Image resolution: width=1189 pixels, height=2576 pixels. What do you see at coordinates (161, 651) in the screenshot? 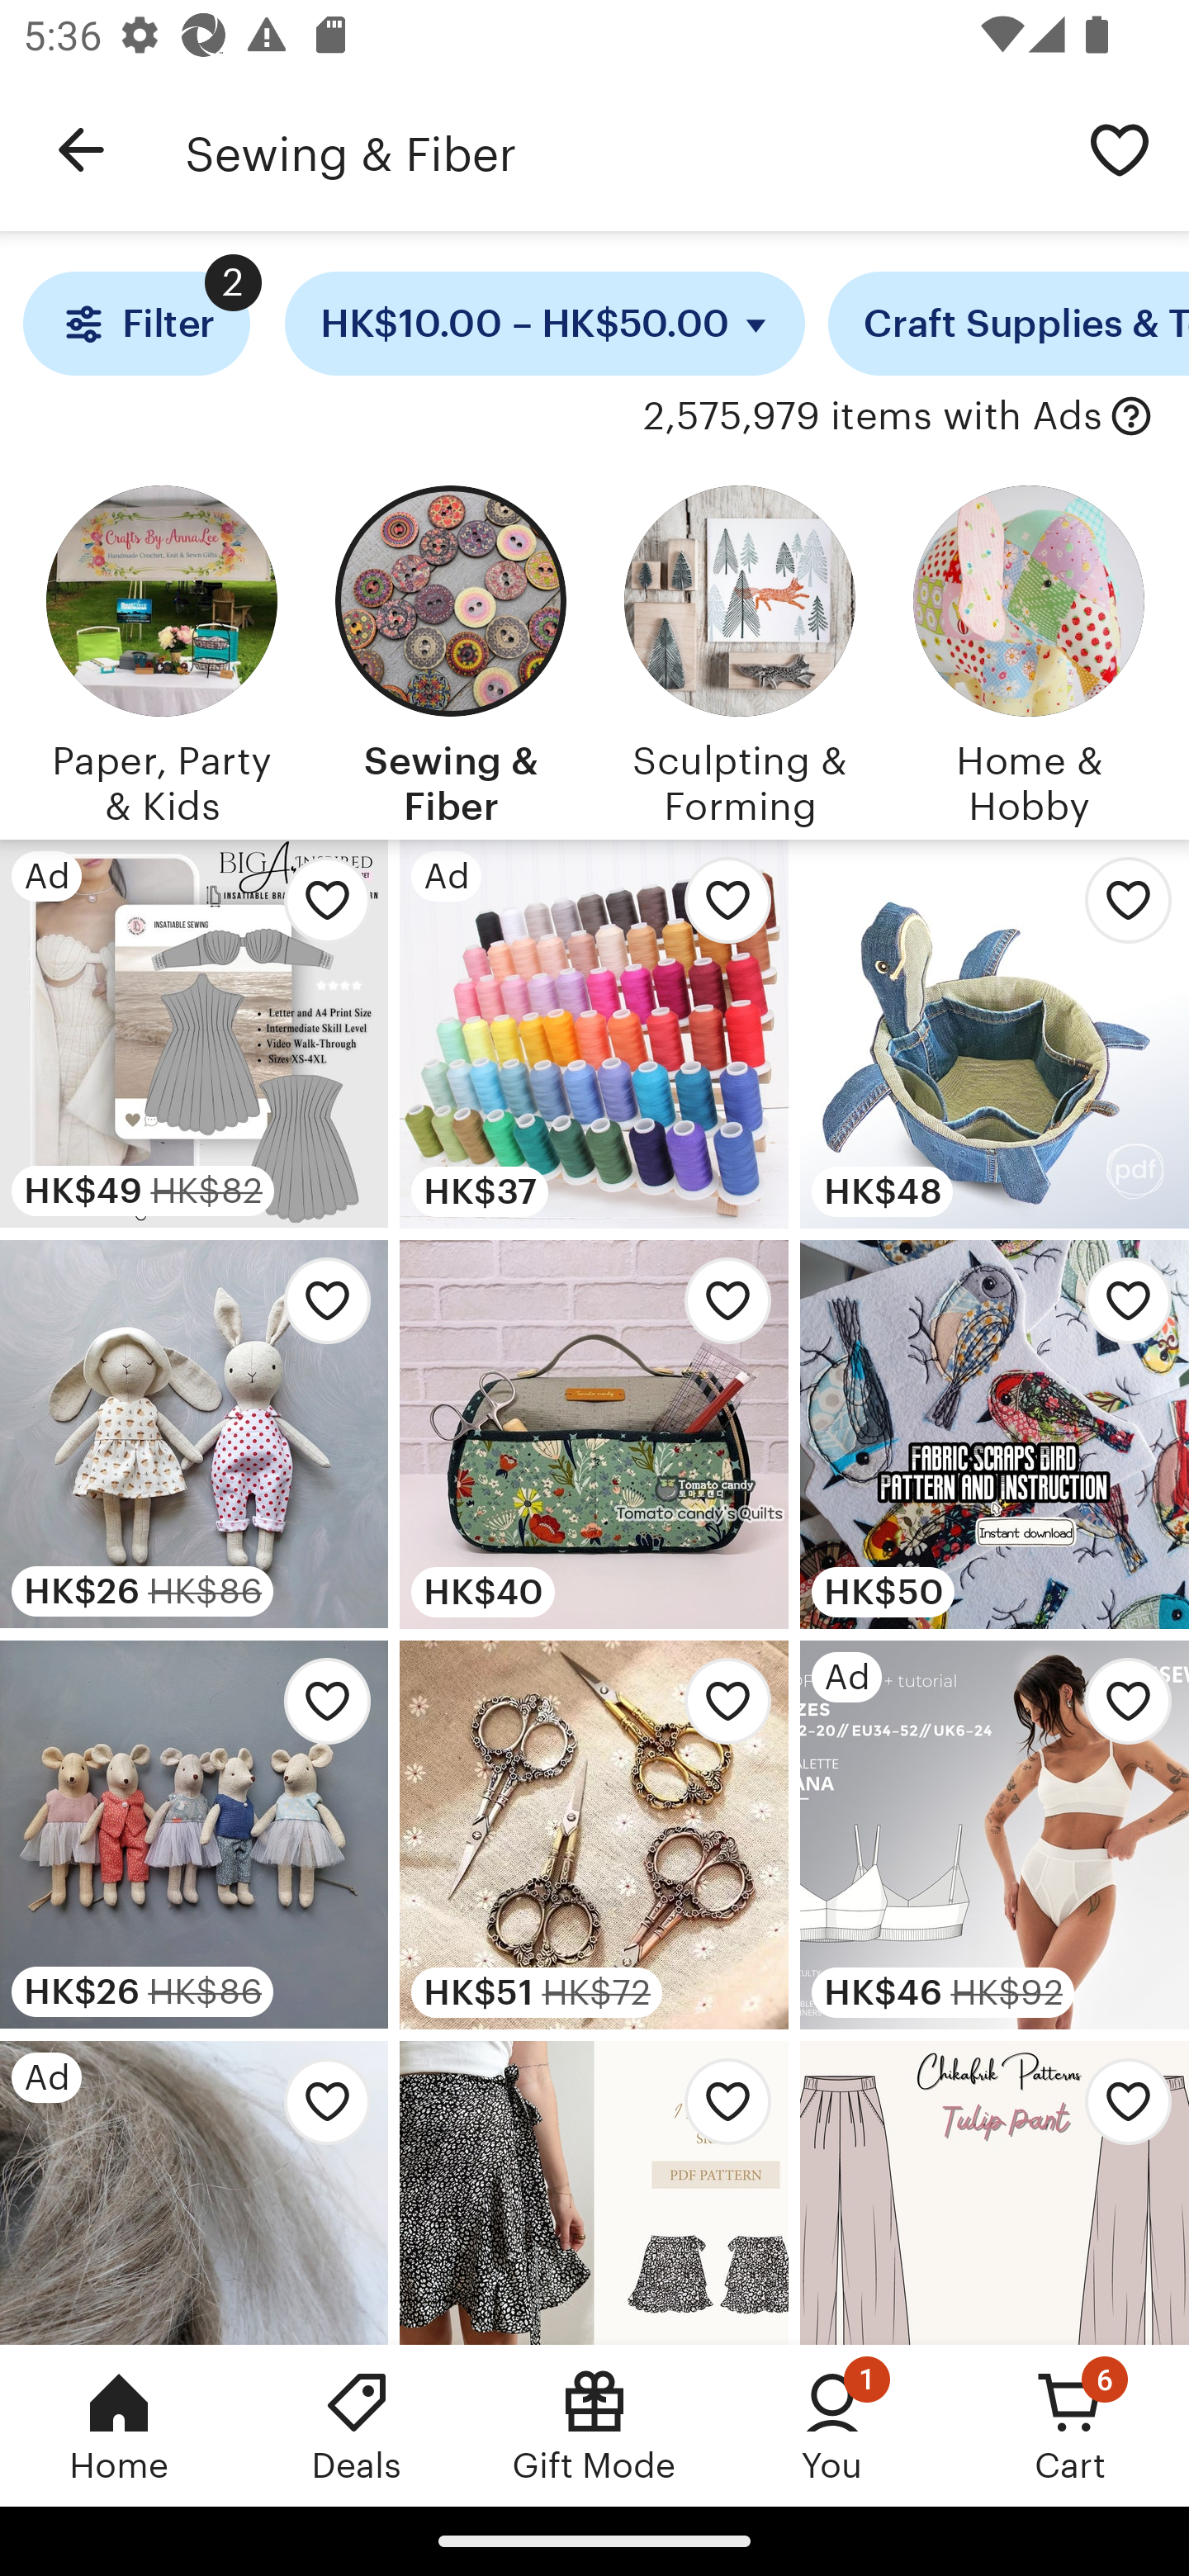
I see `Paper, Party & Kids` at bounding box center [161, 651].